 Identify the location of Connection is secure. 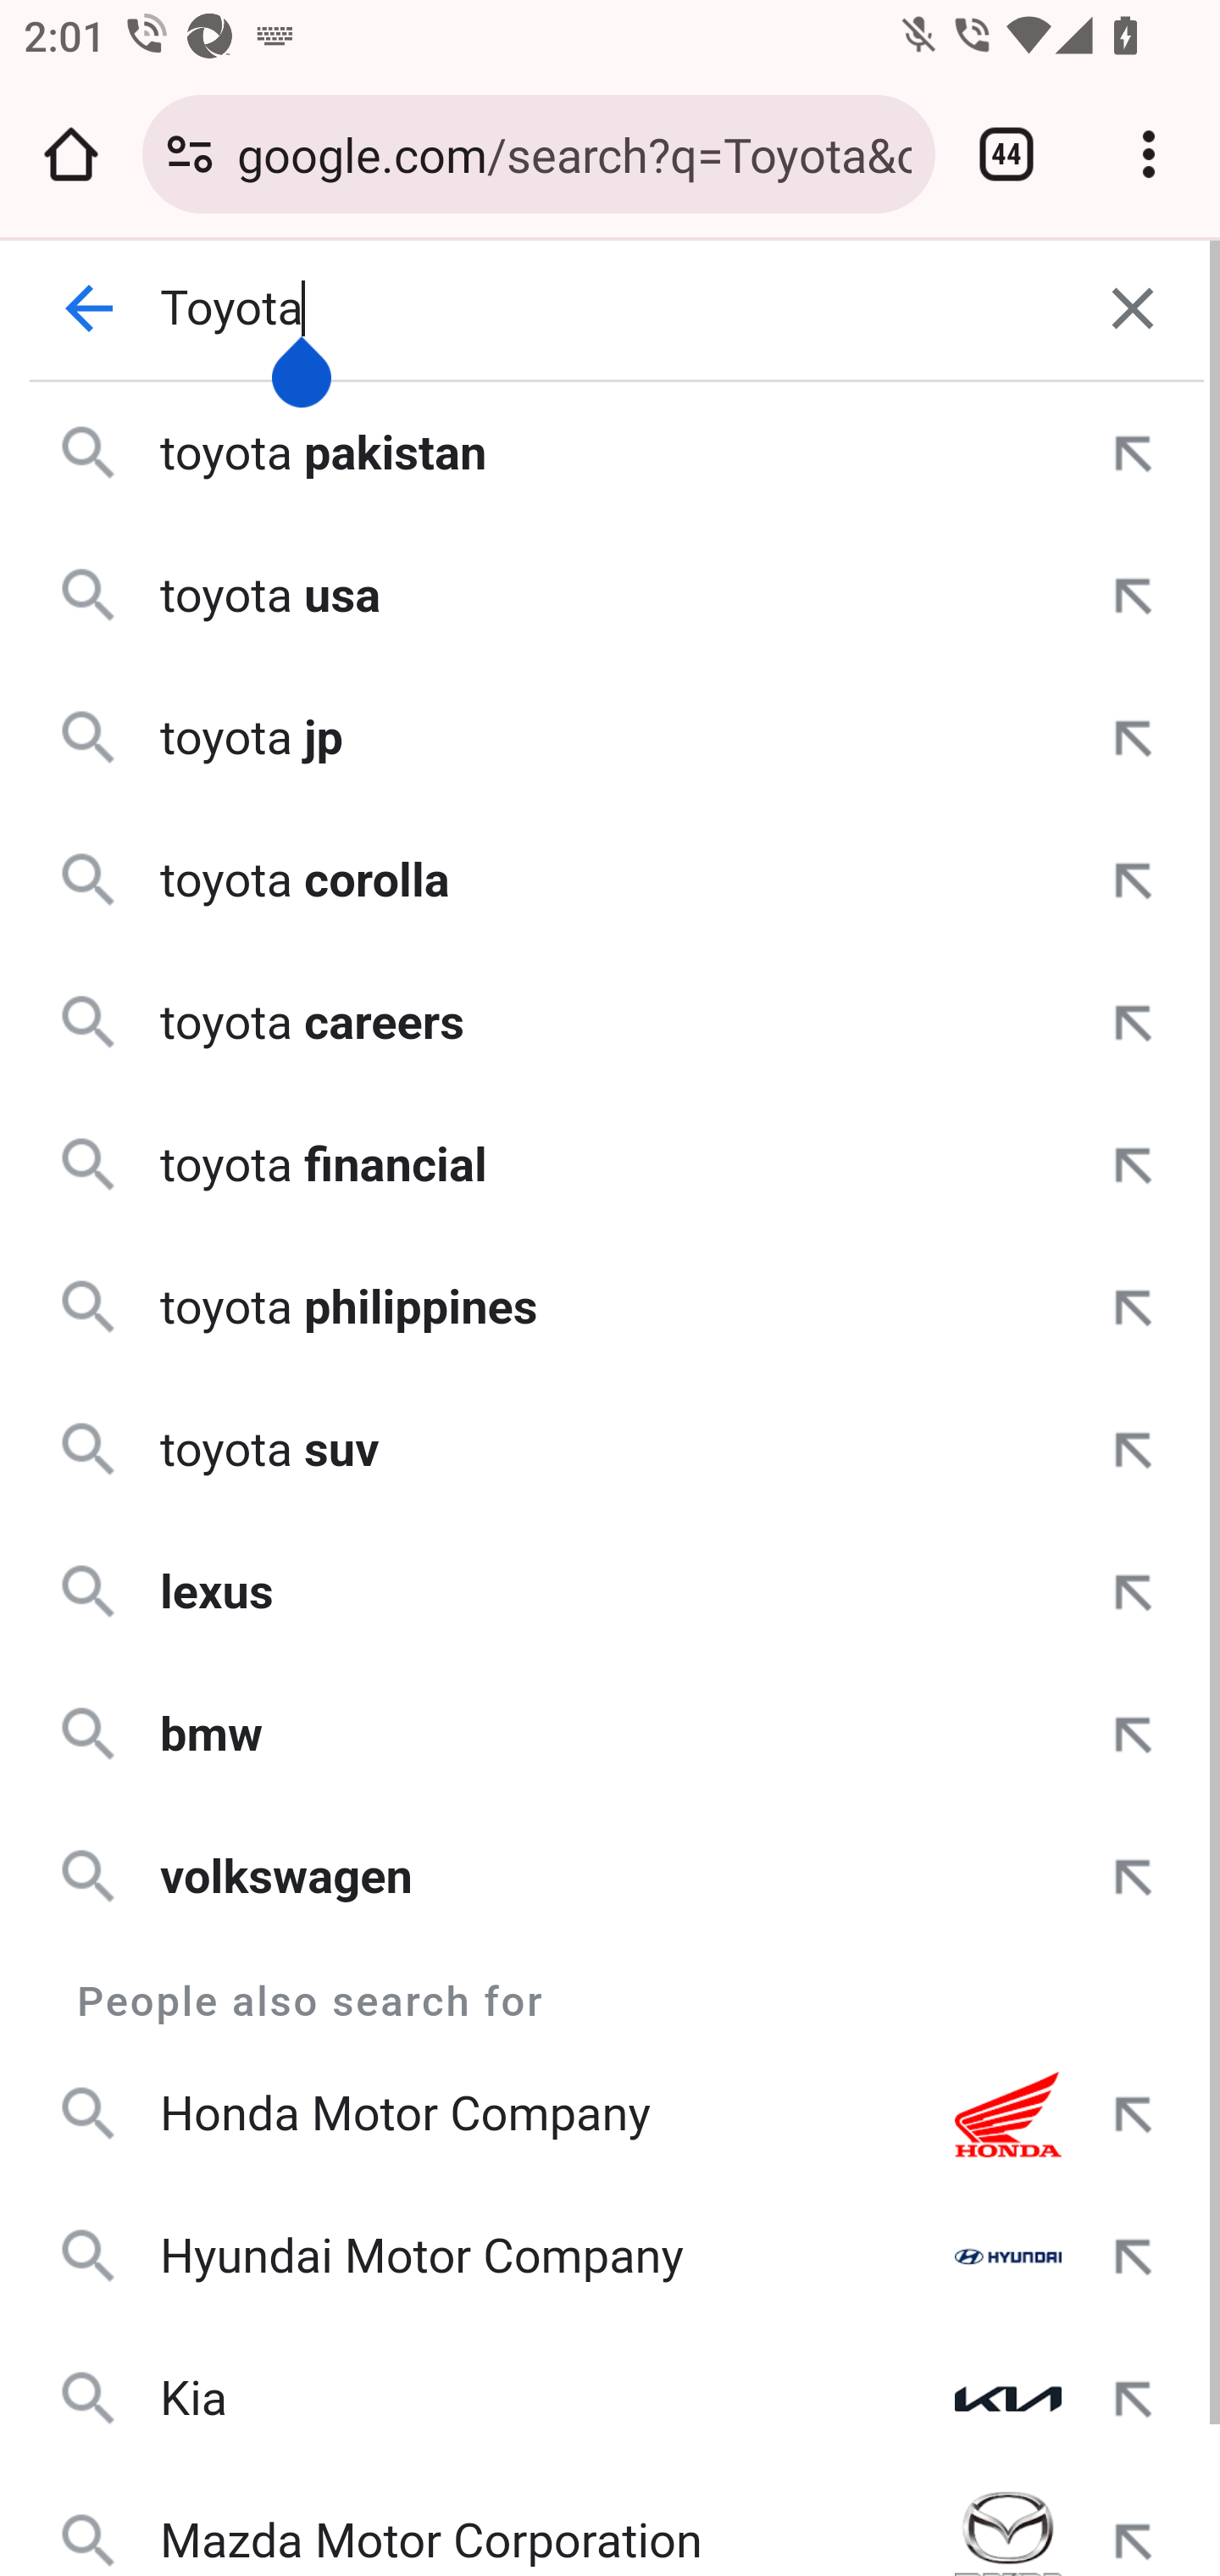
(190, 154).